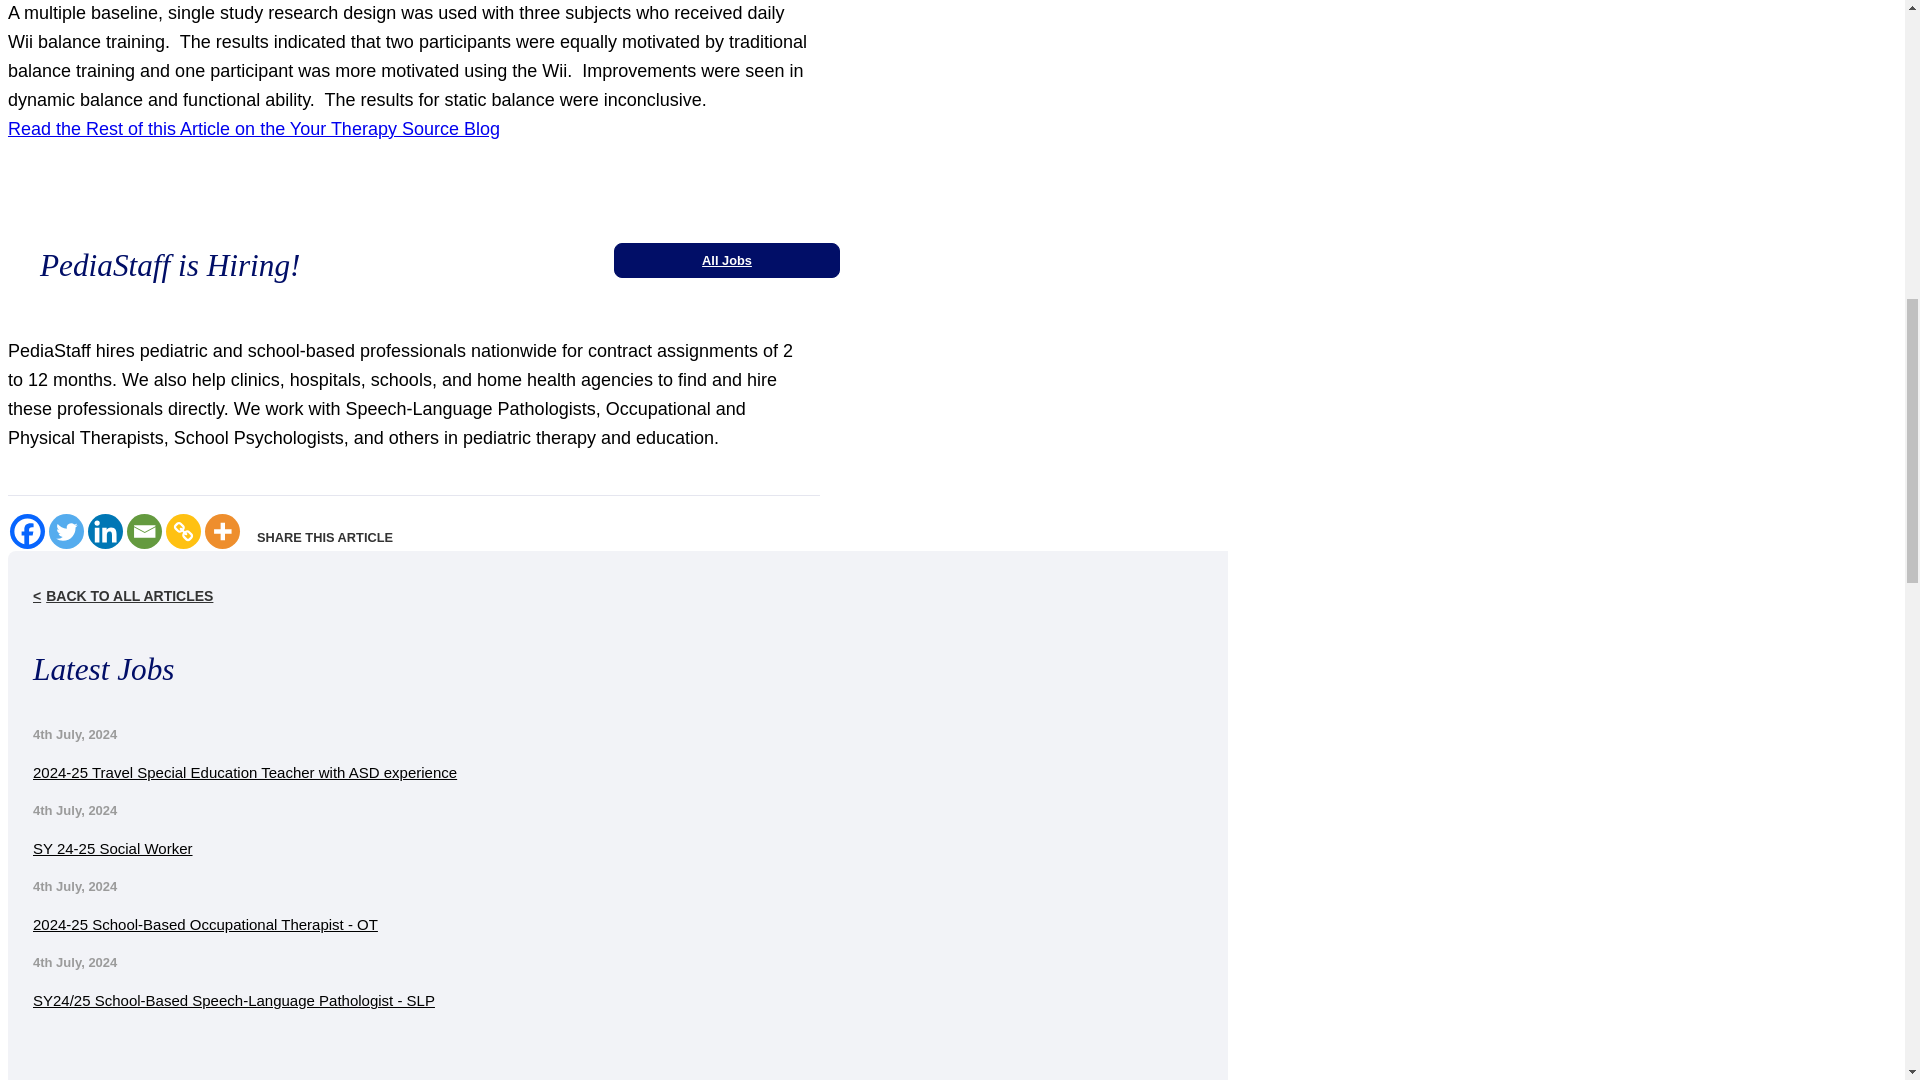  I want to click on Linkedin, so click(105, 531).